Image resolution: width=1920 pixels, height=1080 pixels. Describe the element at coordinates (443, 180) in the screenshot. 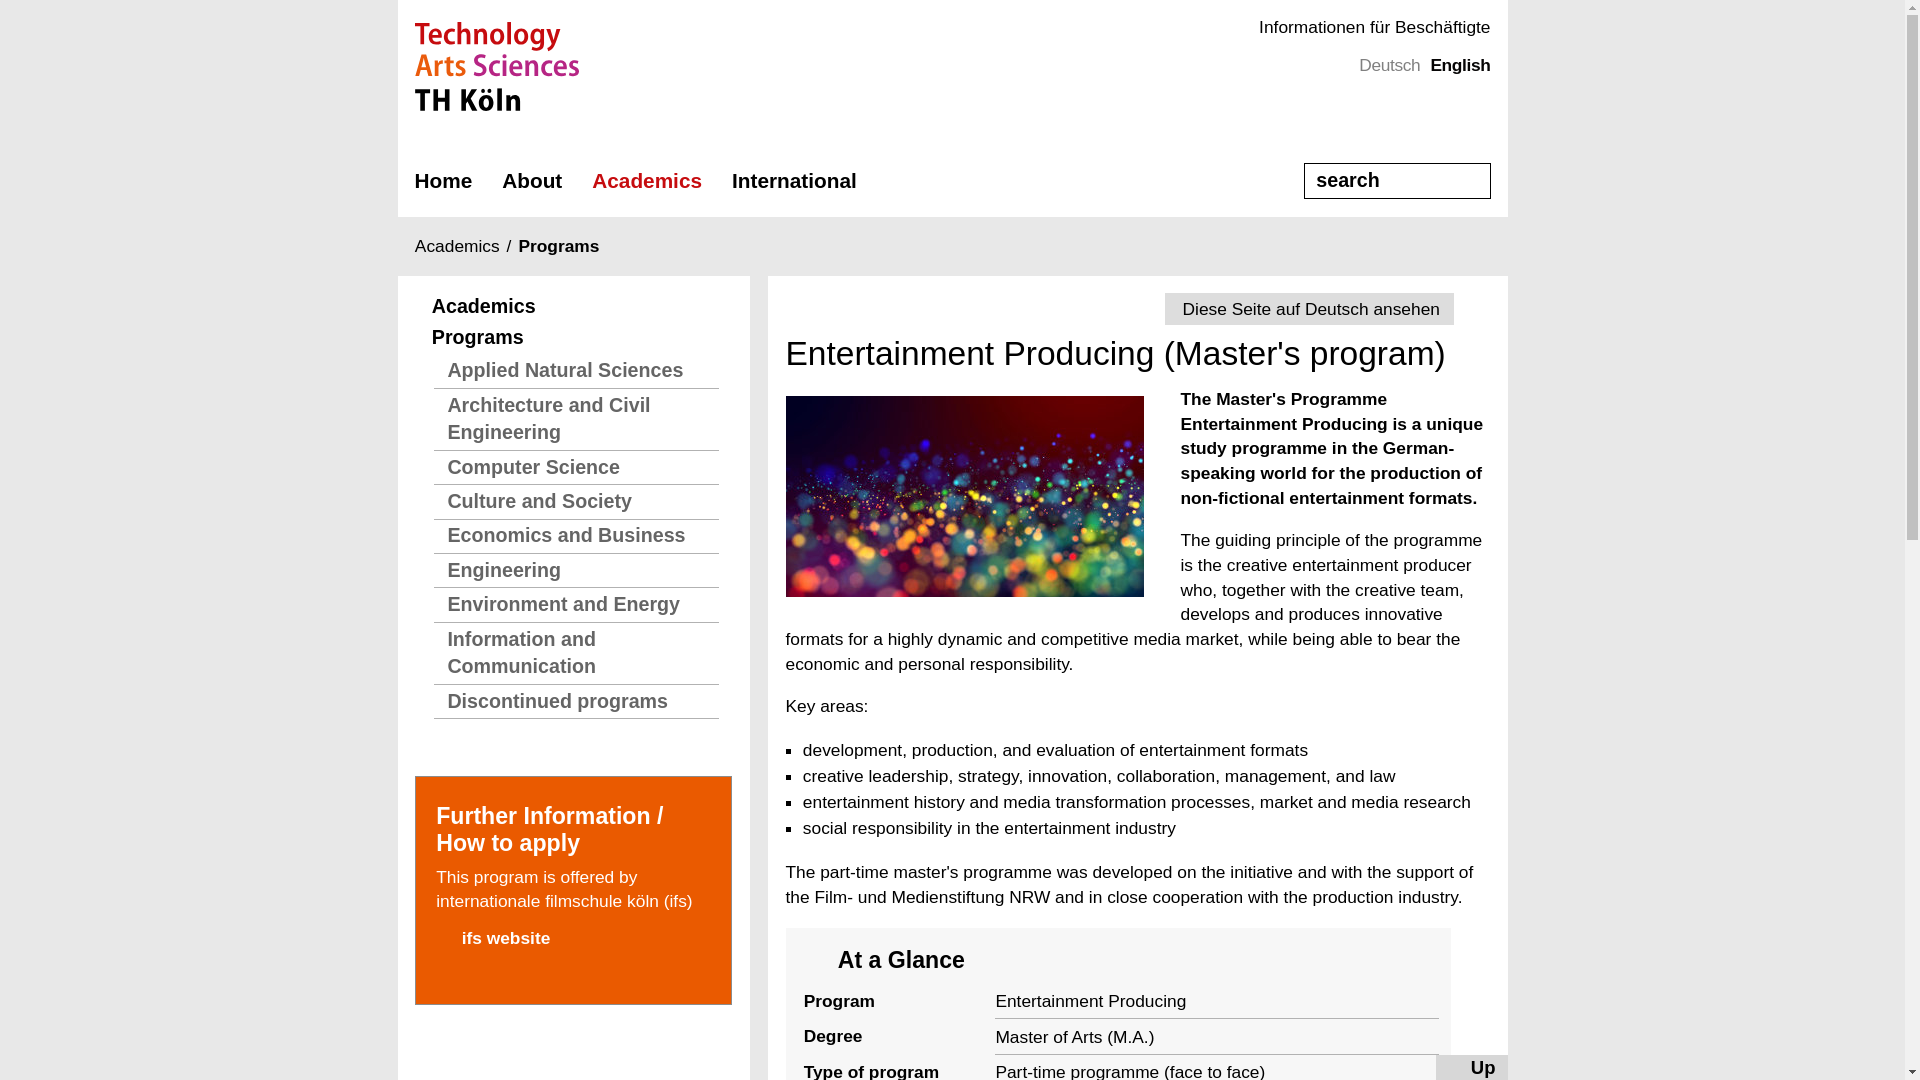

I see `Home` at that location.